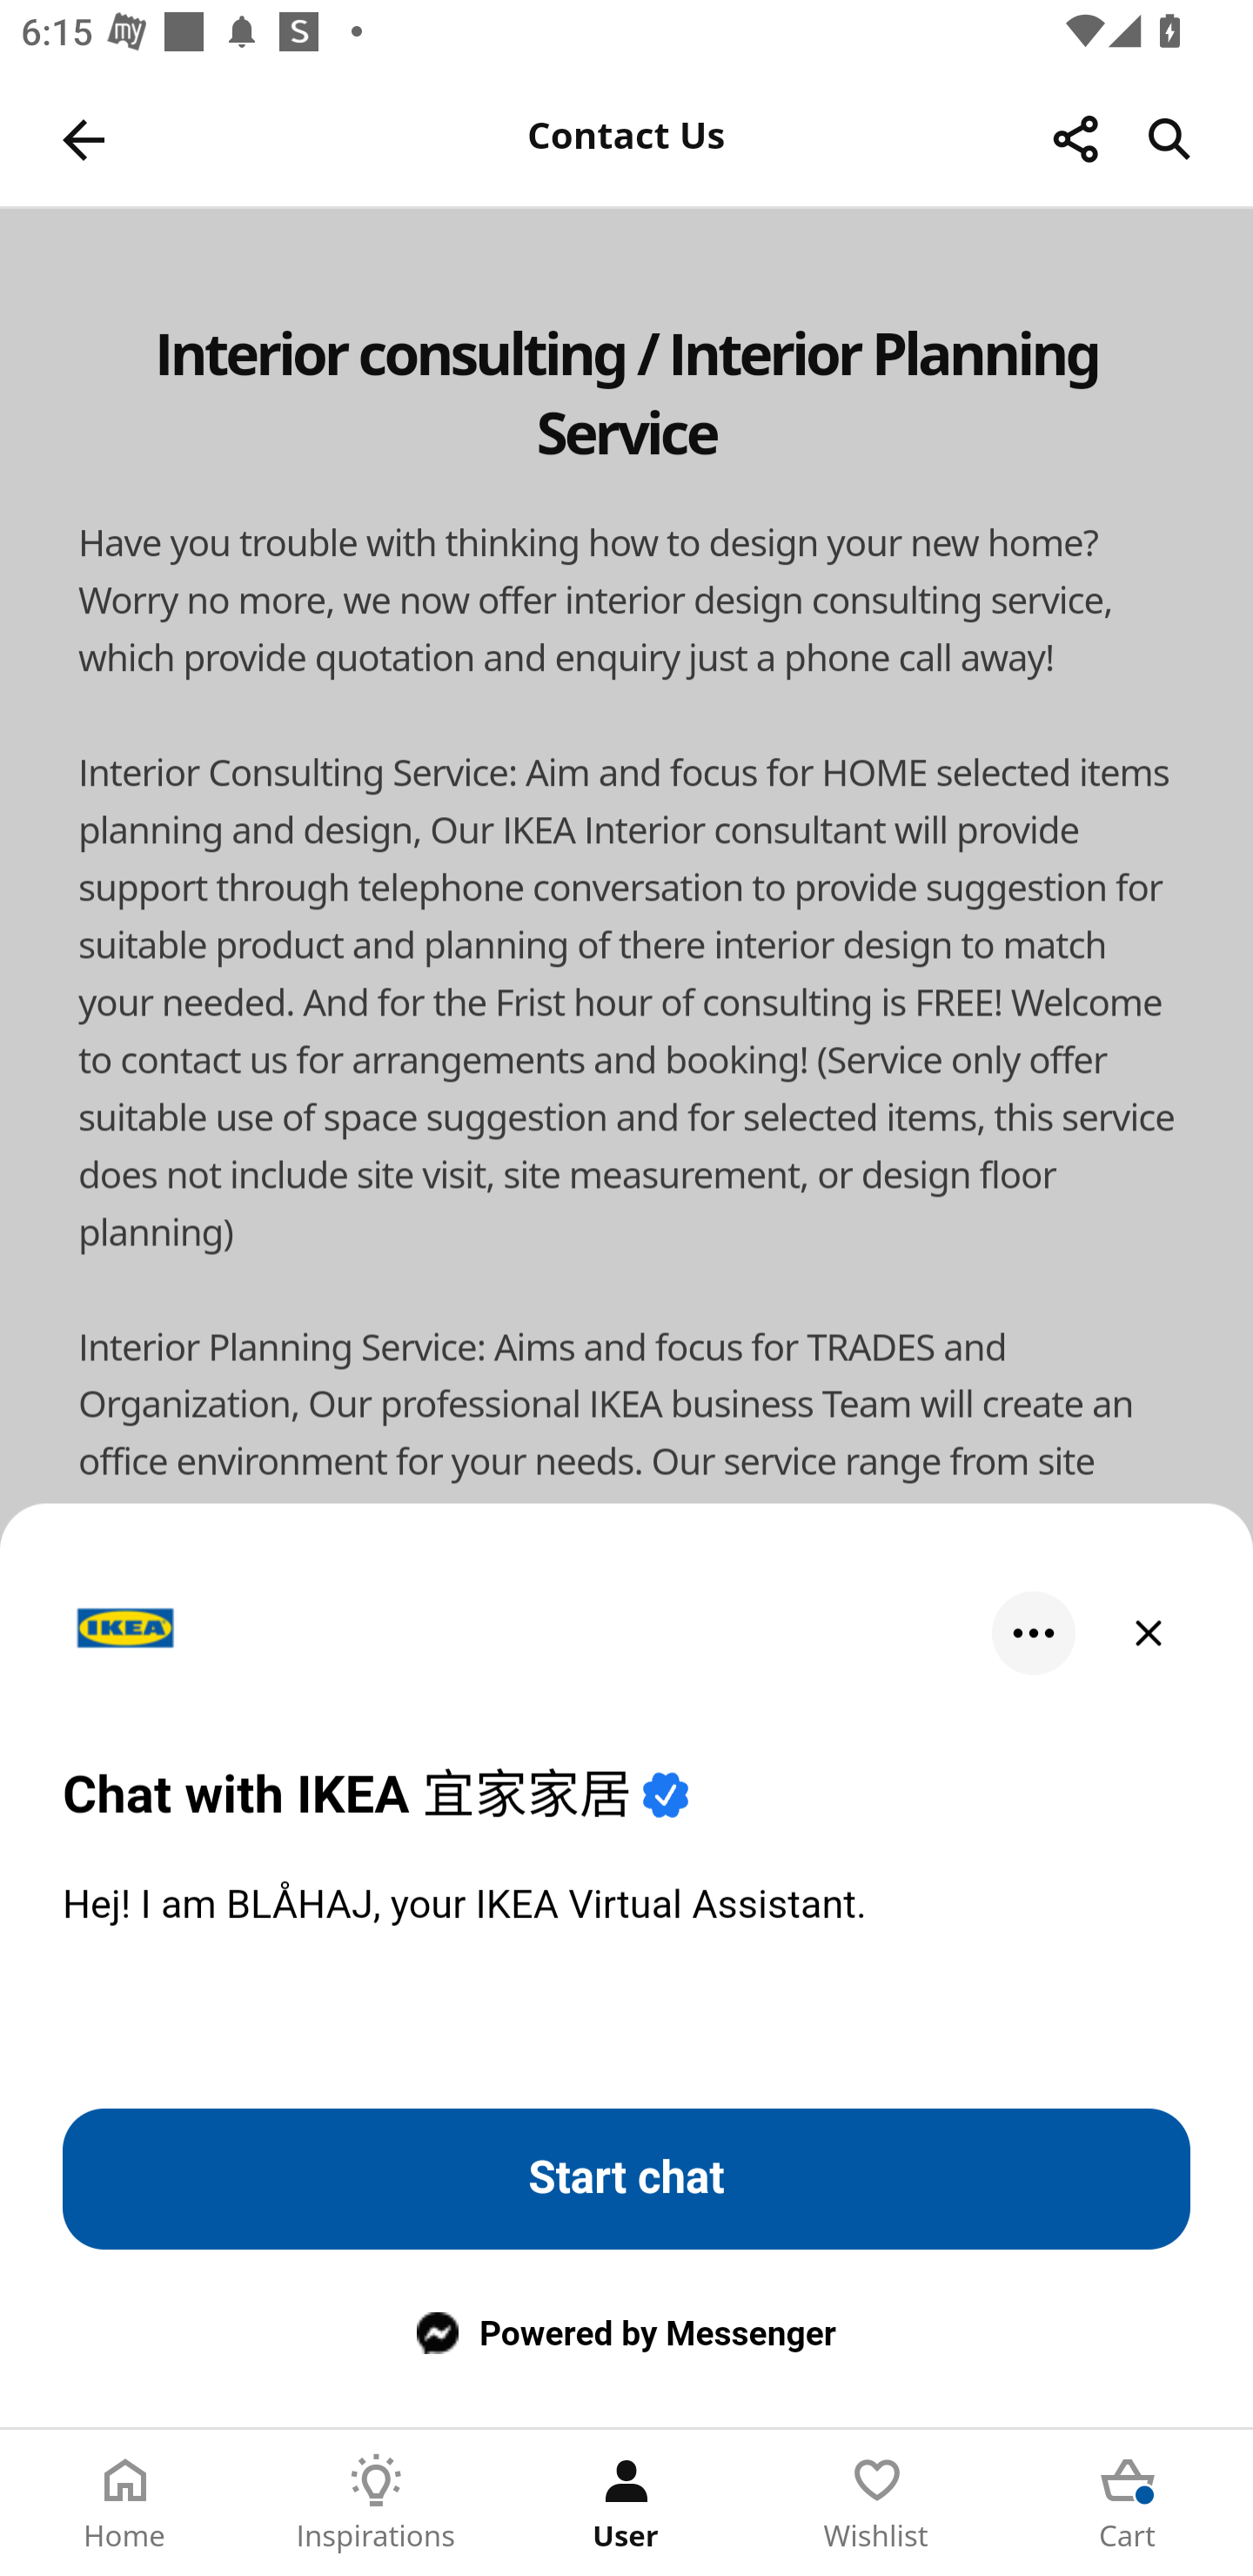 The width and height of the screenshot is (1253, 2576). What do you see at coordinates (626, 2503) in the screenshot?
I see `User
Tab 3 of 5` at bounding box center [626, 2503].